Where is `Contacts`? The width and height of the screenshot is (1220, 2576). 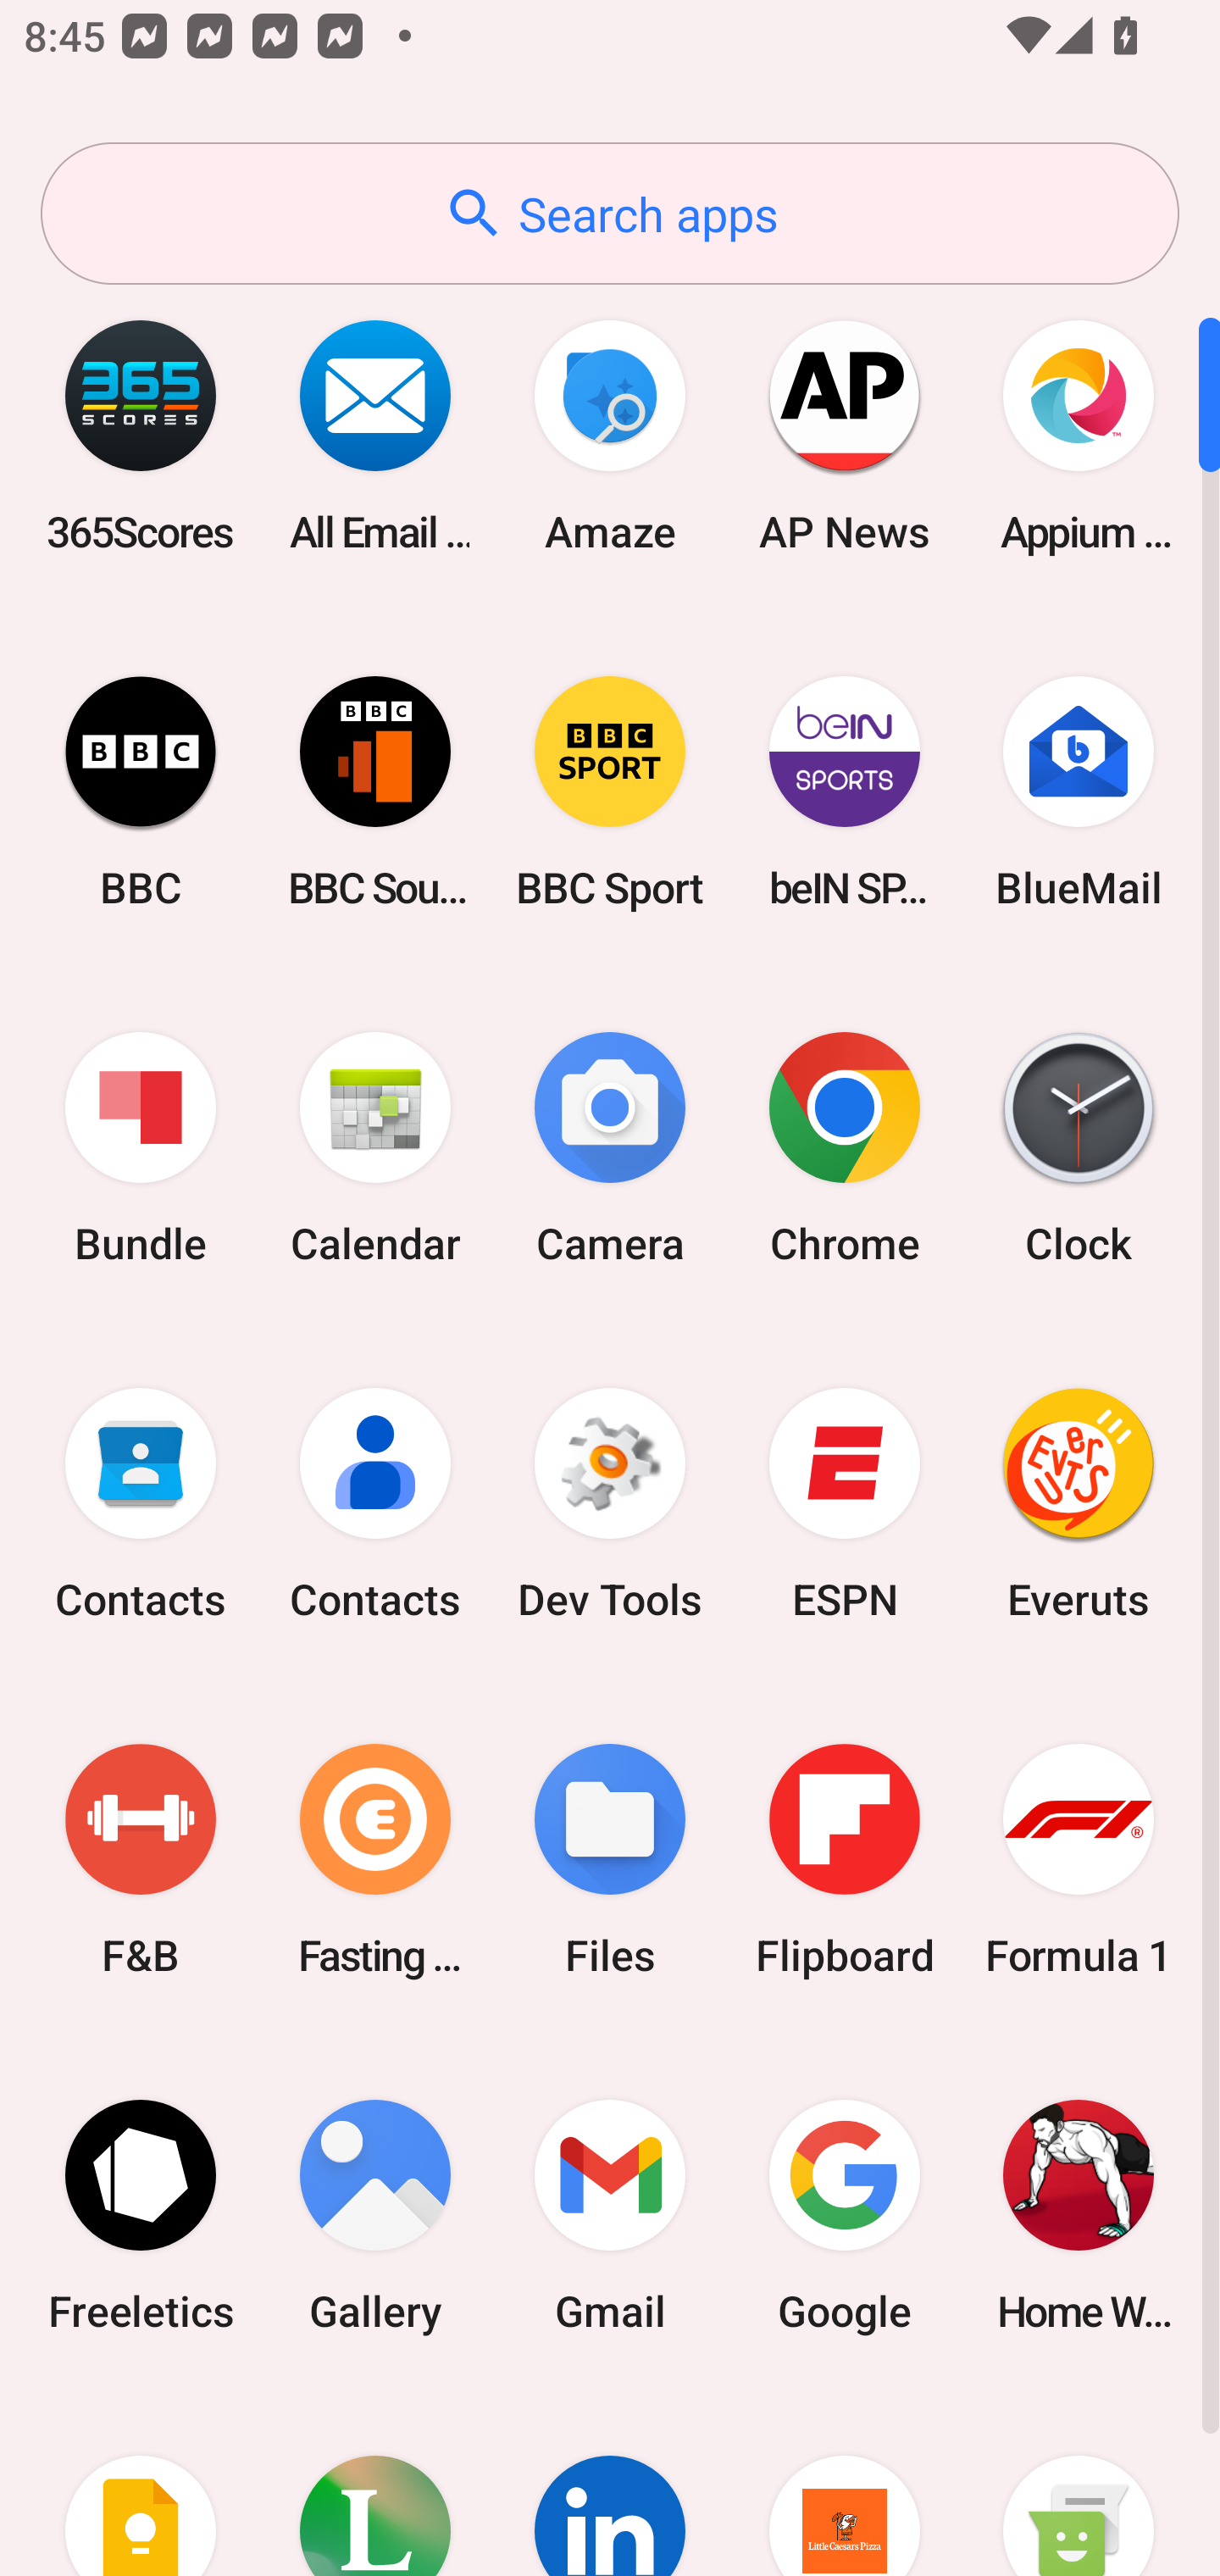 Contacts is located at coordinates (141, 1504).